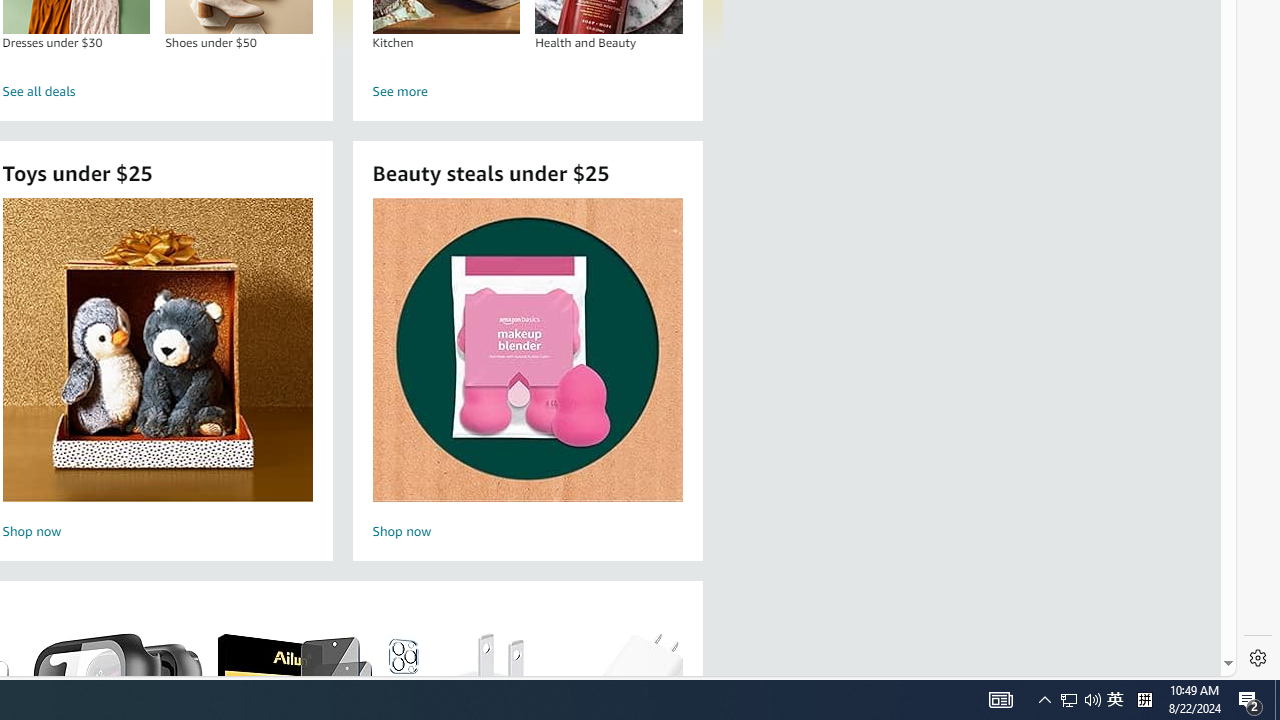 Image resolution: width=1280 pixels, height=720 pixels. I want to click on Beauty steals under $25 Shop now, so click(526, 350).